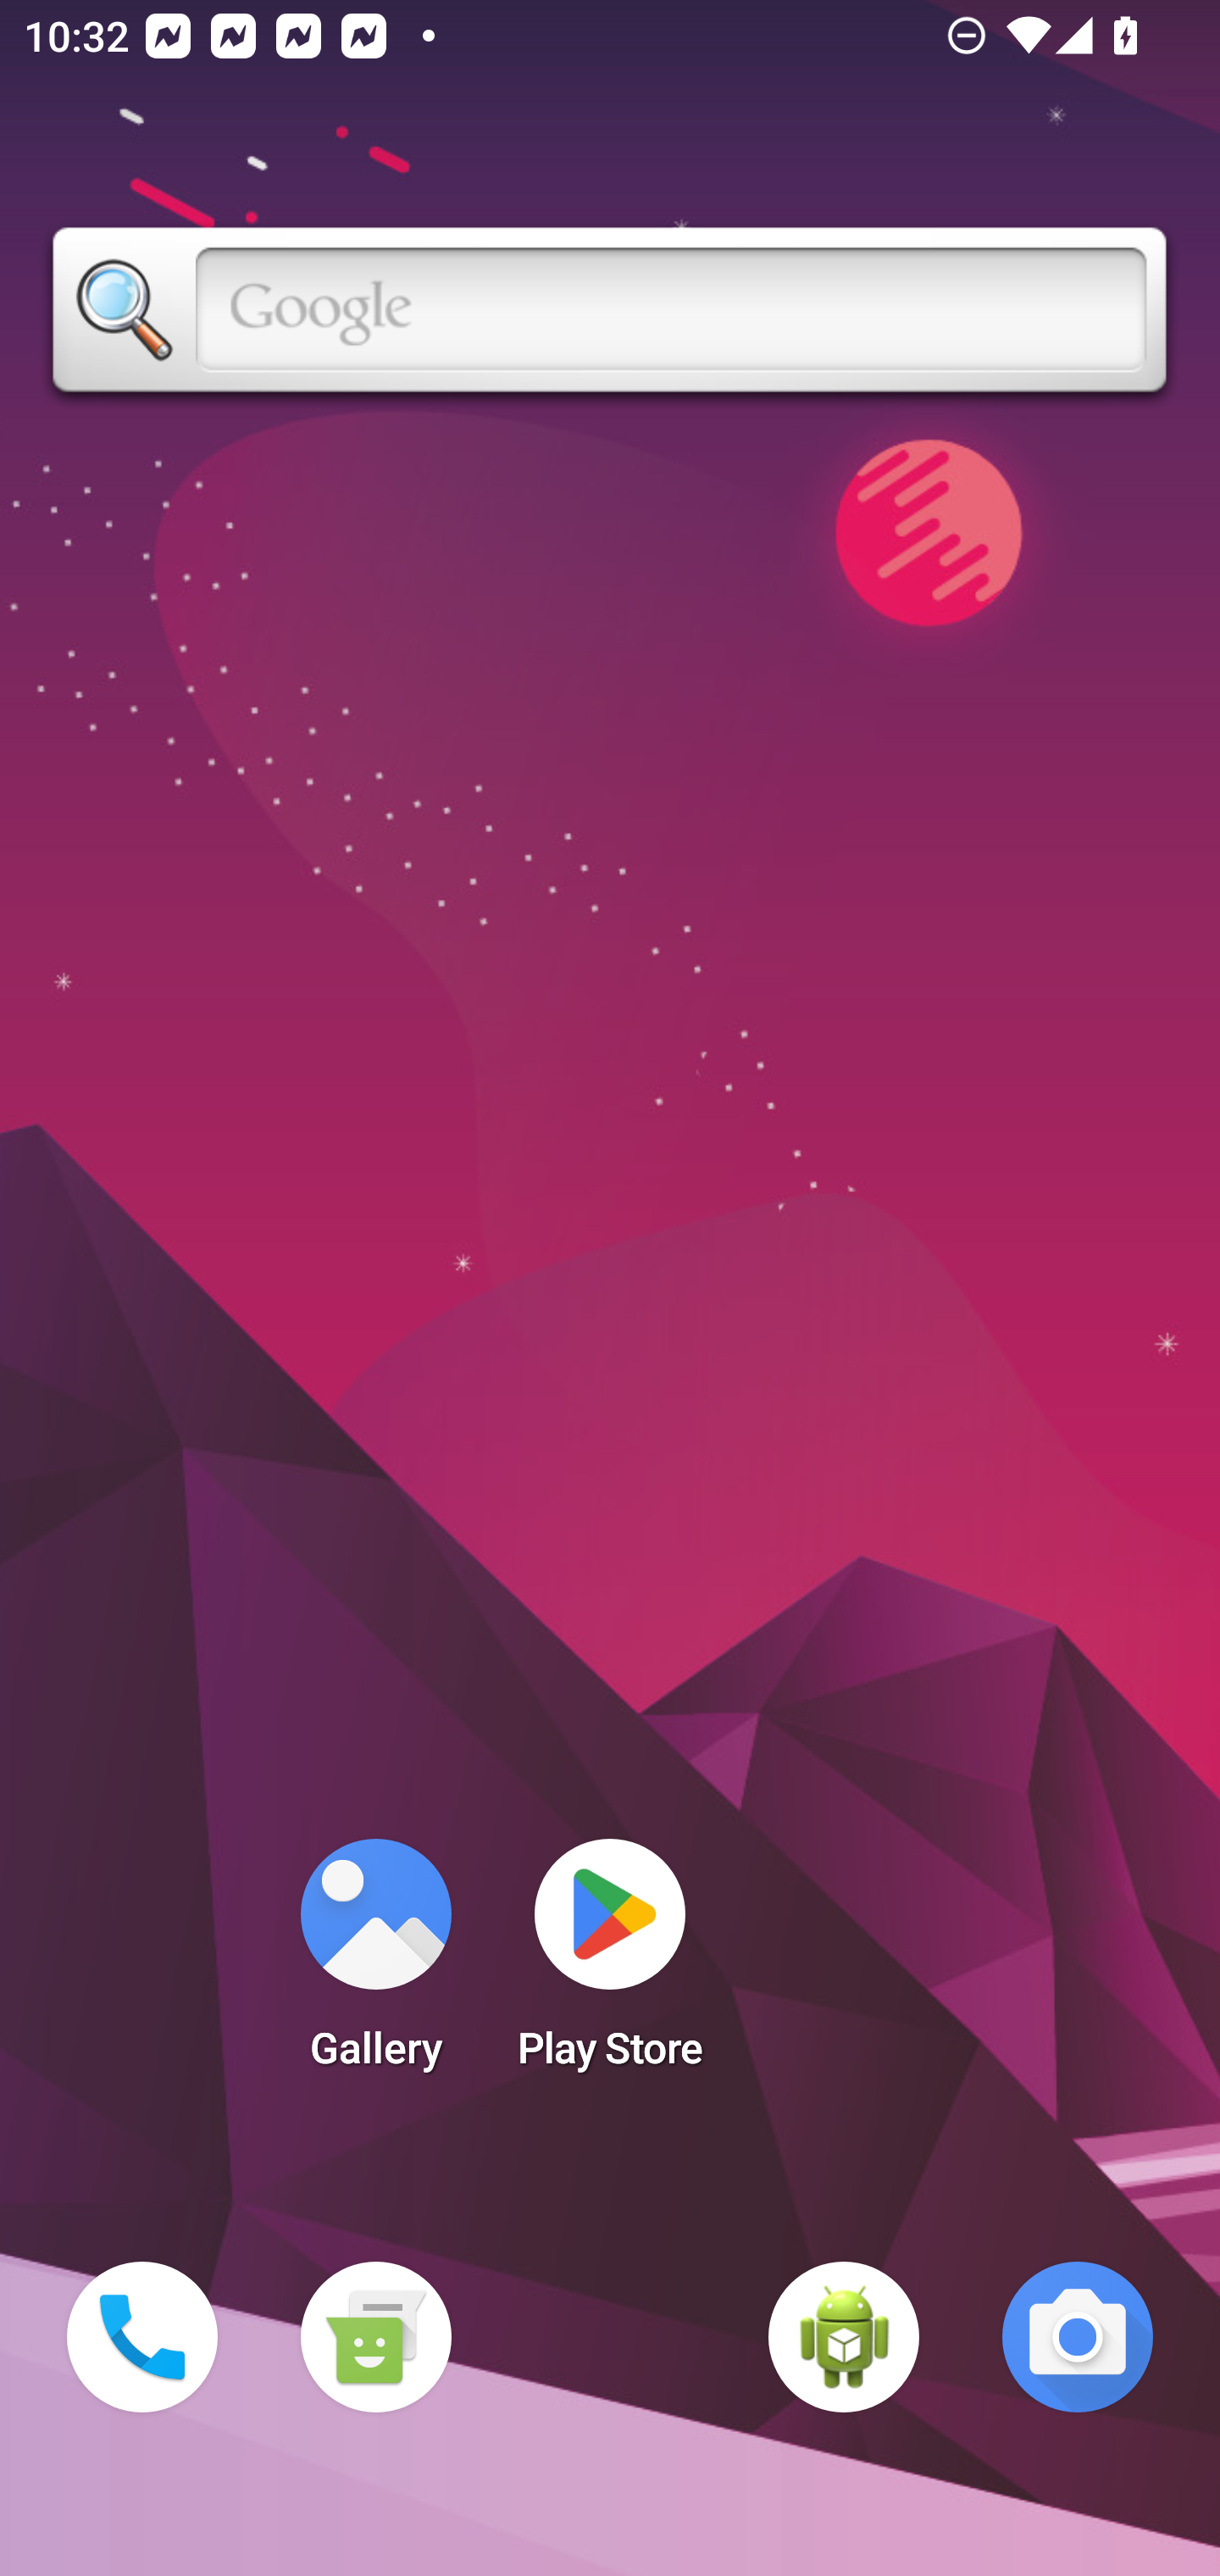 This screenshot has height=2576, width=1220. I want to click on Phone, so click(142, 2337).